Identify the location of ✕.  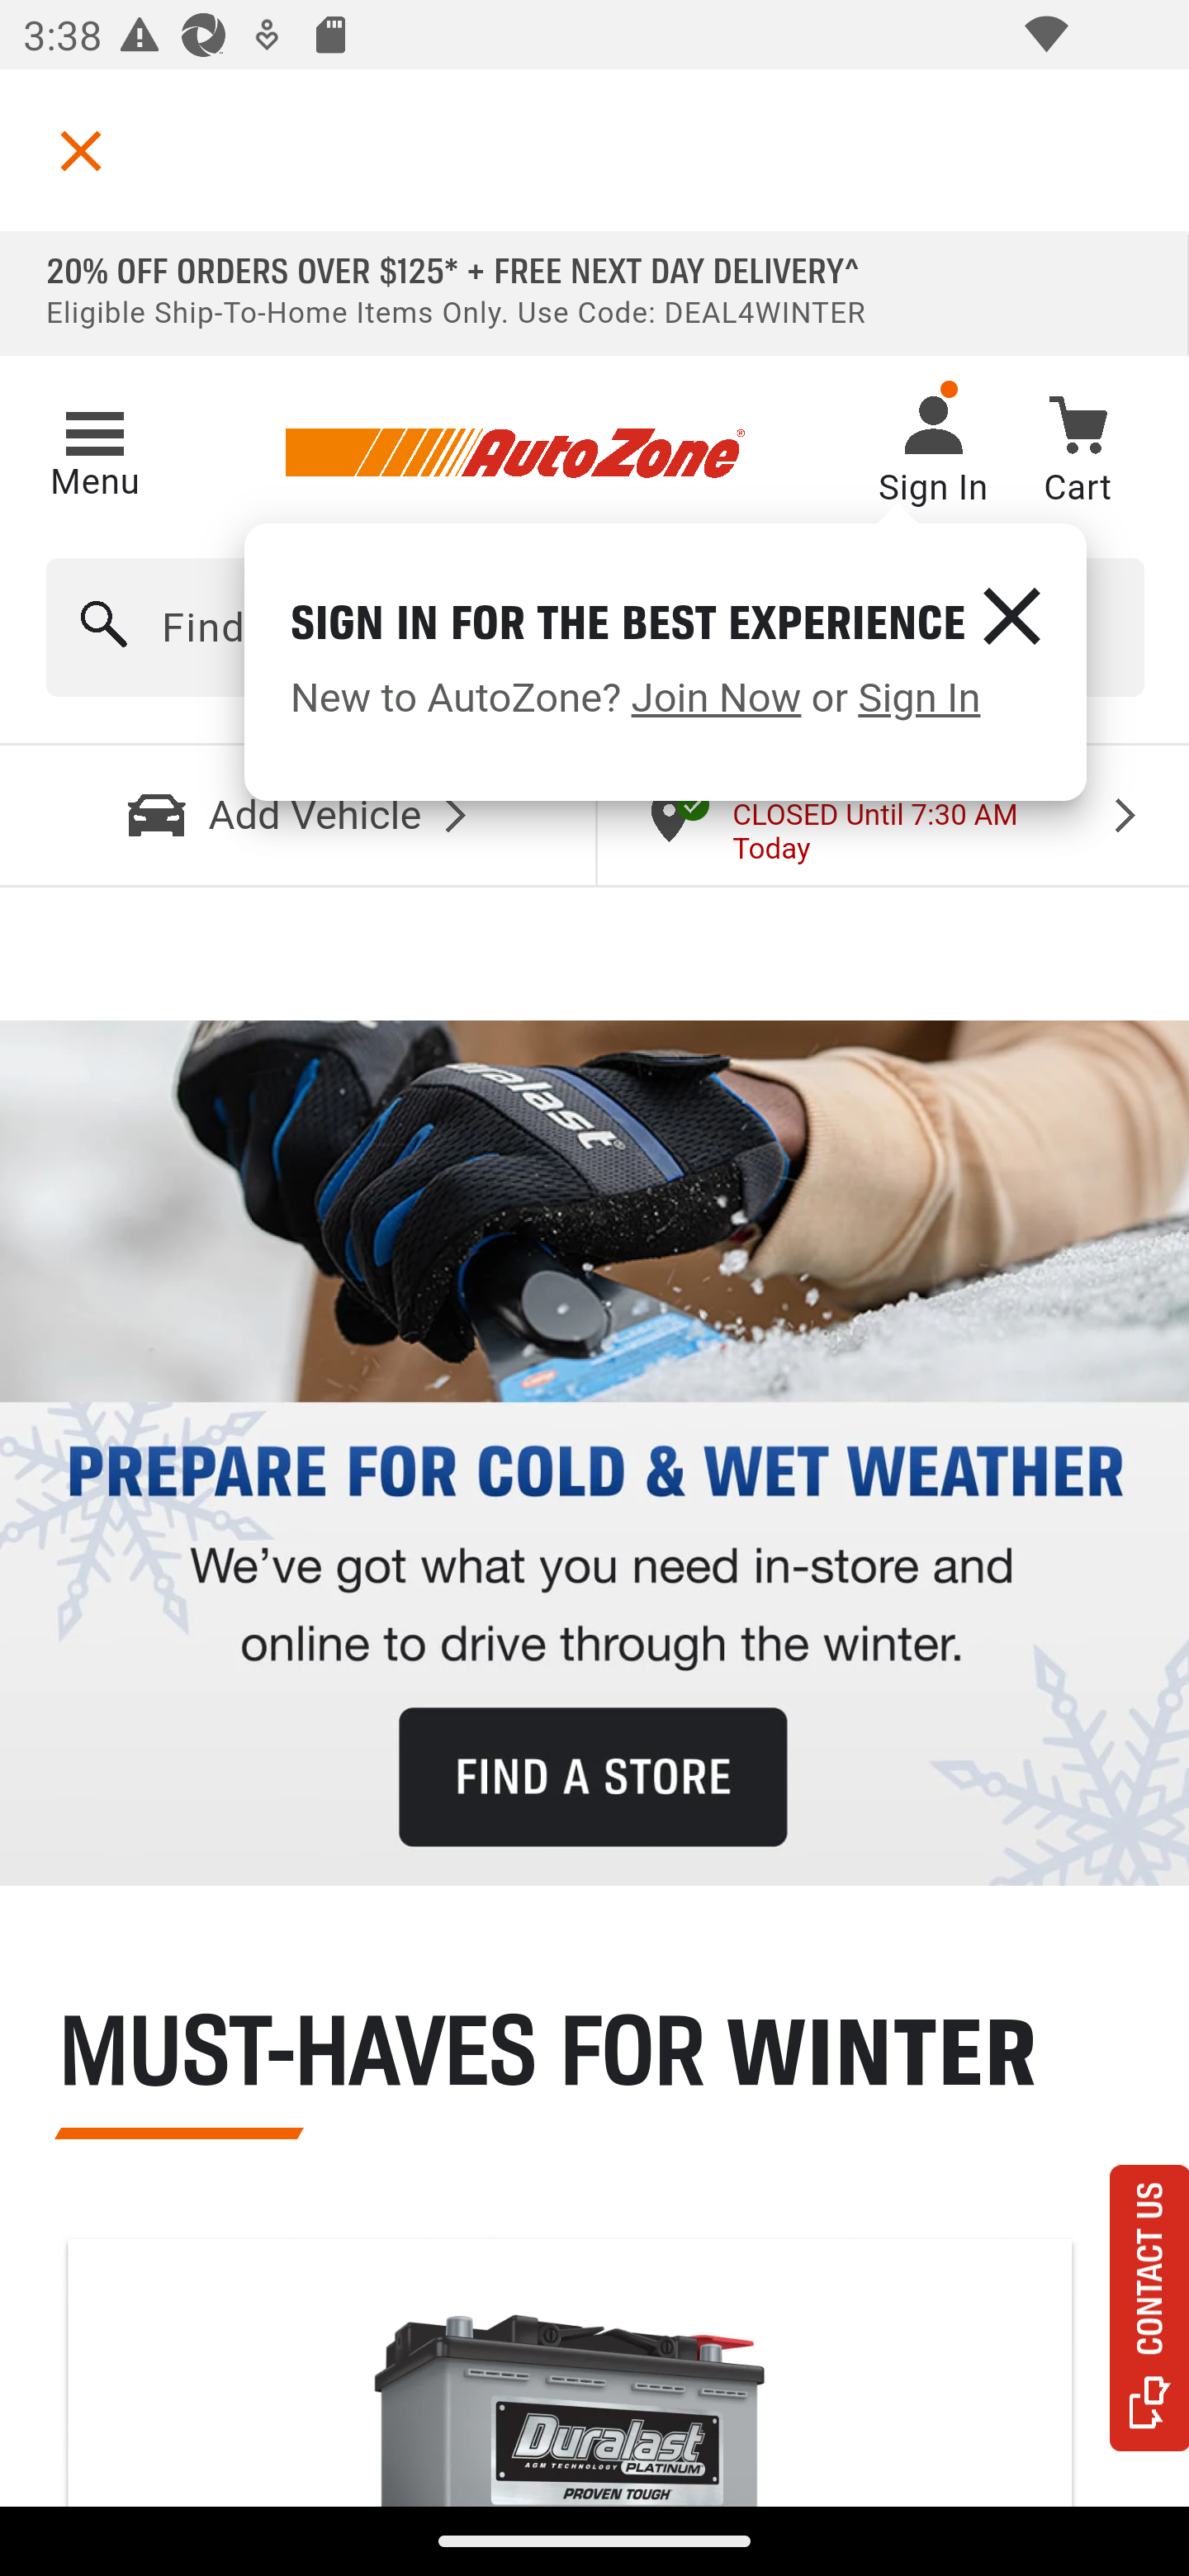
(1011, 614).